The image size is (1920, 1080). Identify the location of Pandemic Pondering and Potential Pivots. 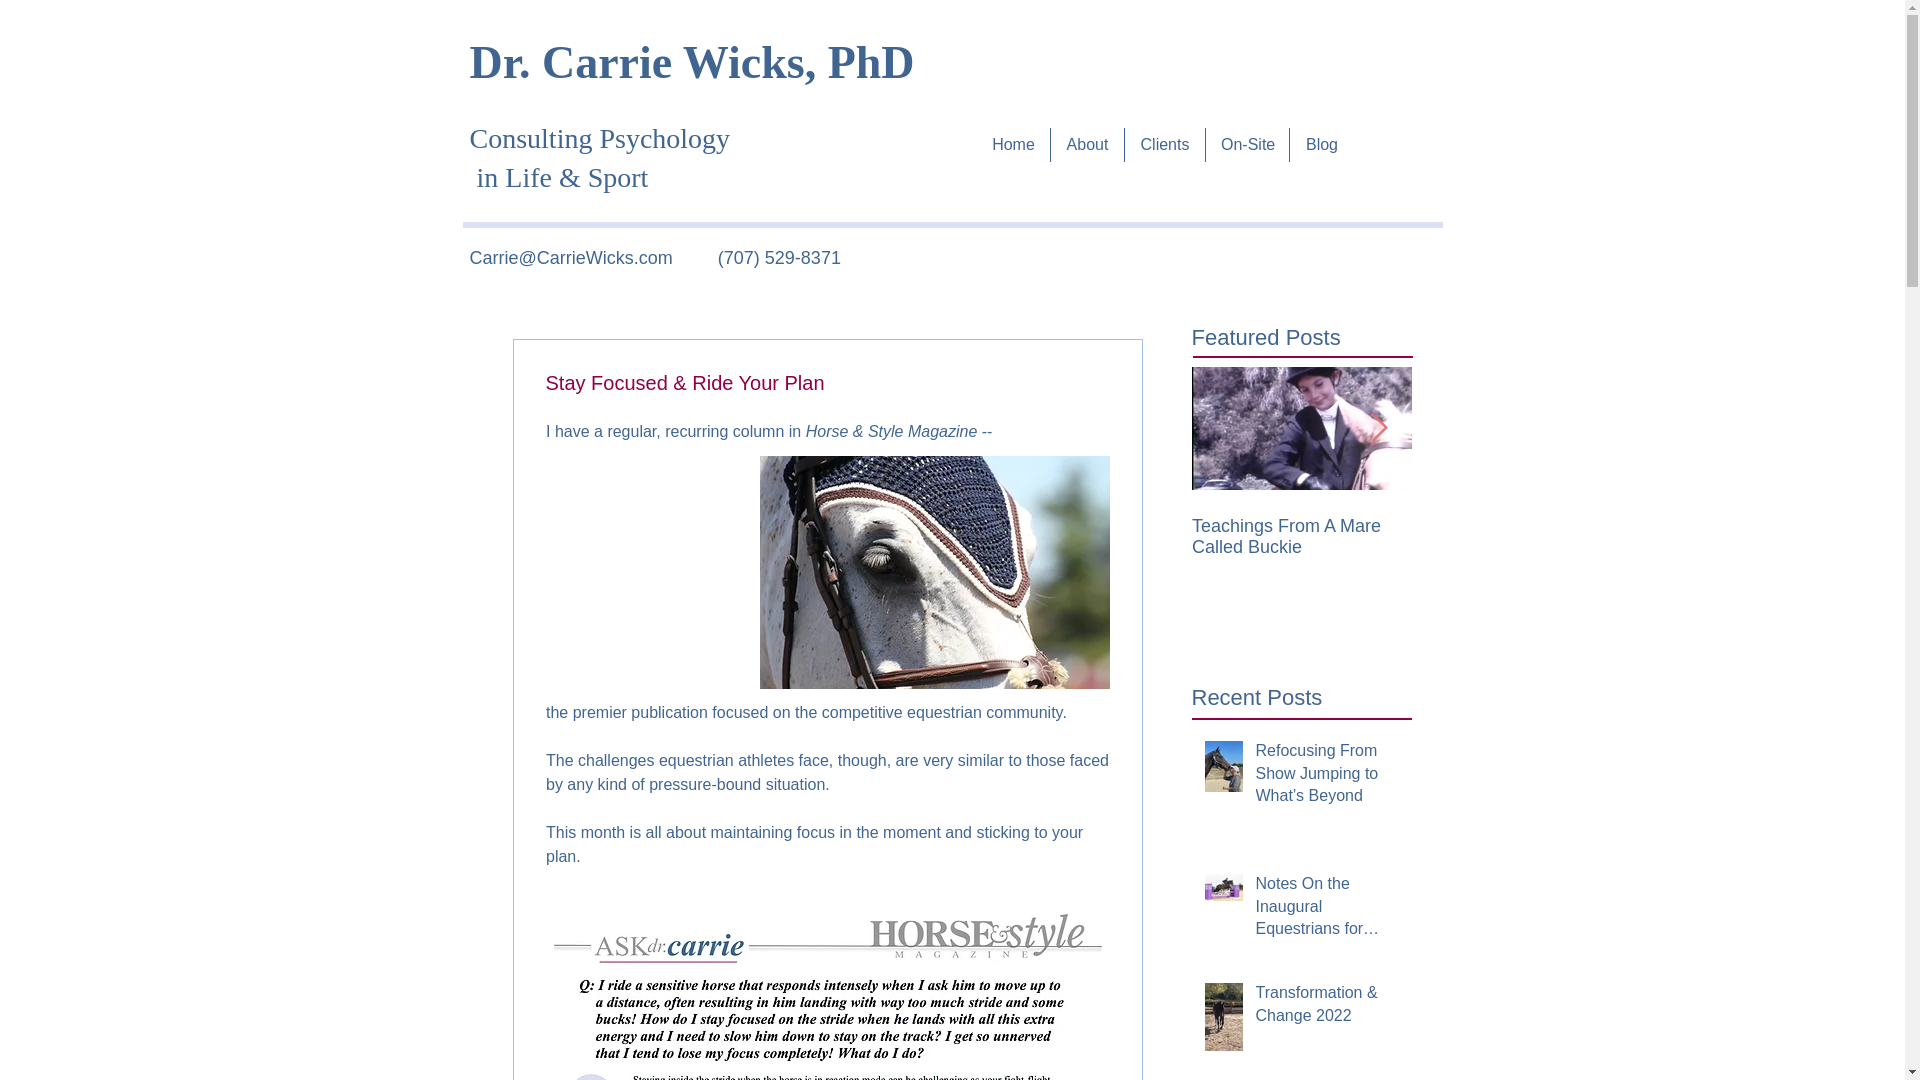
(1522, 537).